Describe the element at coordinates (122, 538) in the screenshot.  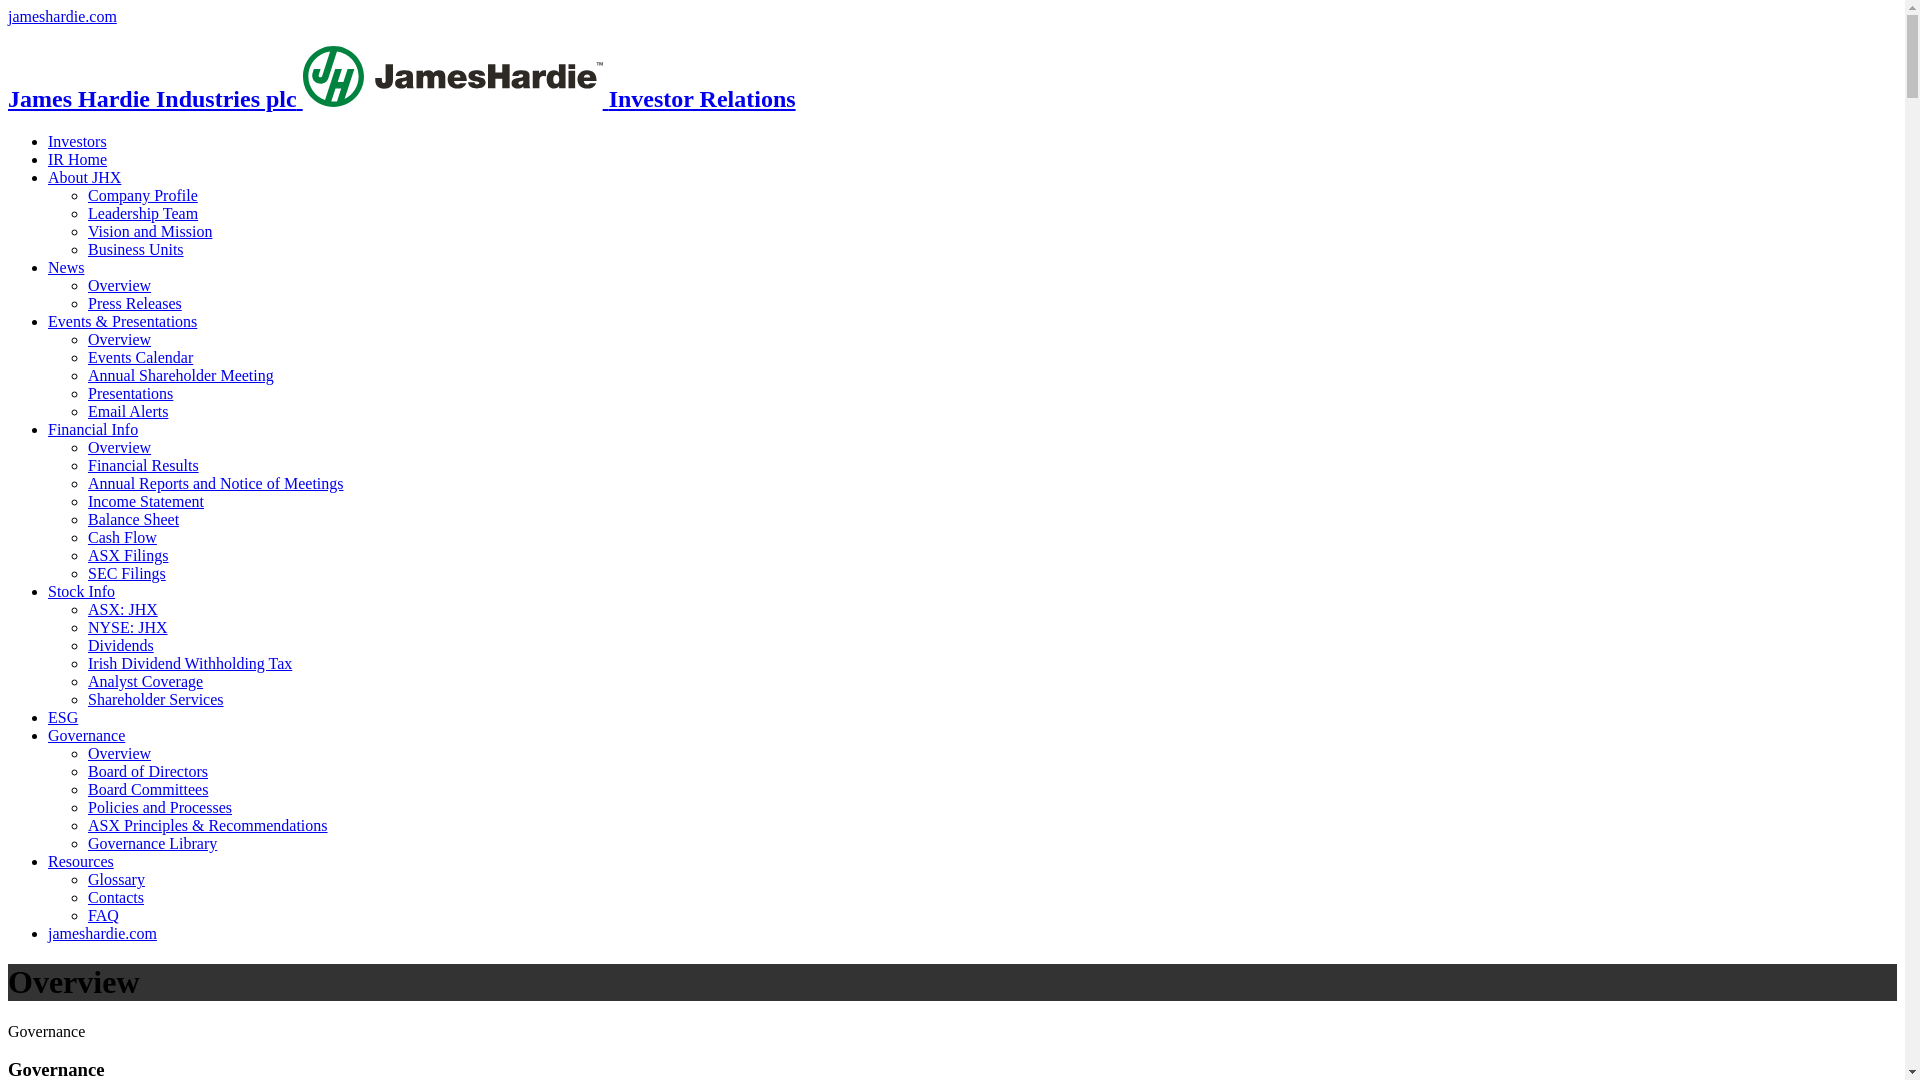
I see `Cash Flow` at that location.